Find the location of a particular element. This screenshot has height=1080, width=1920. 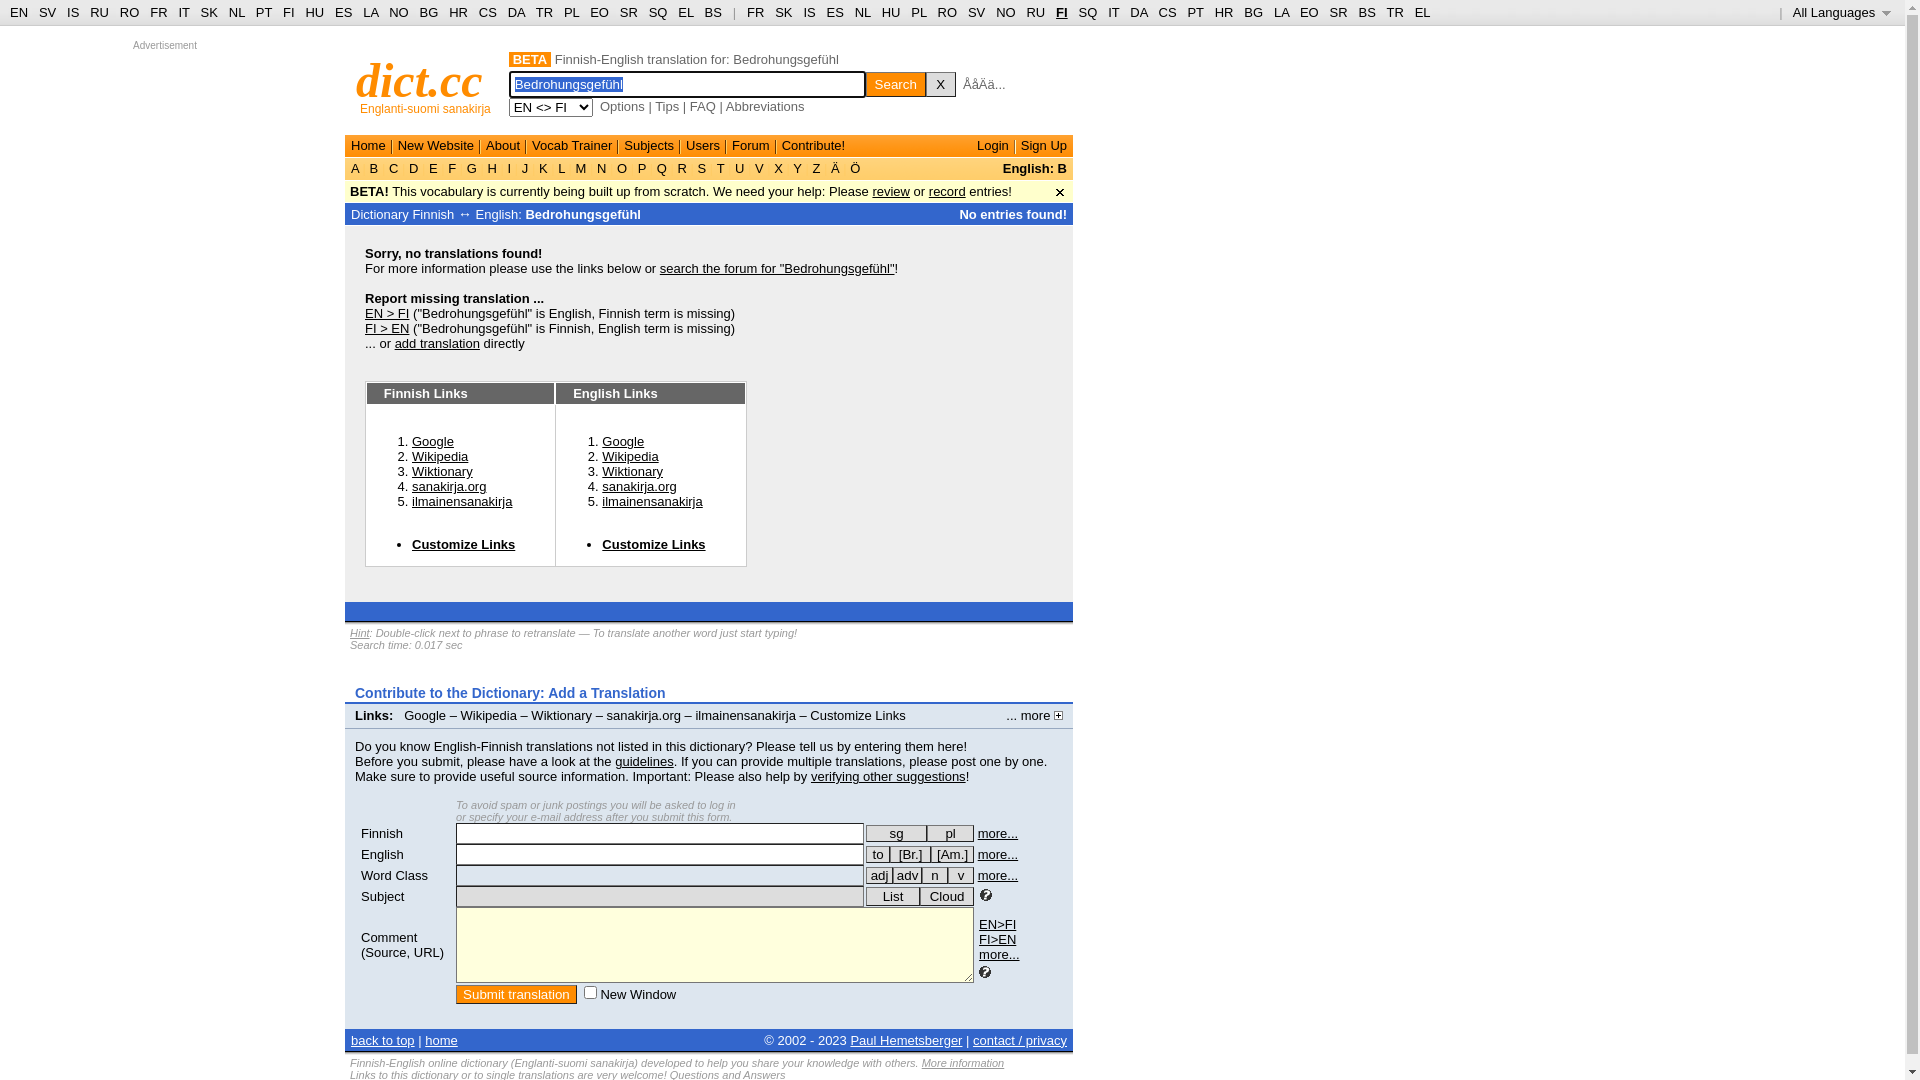

Wikipedia is located at coordinates (489, 716).